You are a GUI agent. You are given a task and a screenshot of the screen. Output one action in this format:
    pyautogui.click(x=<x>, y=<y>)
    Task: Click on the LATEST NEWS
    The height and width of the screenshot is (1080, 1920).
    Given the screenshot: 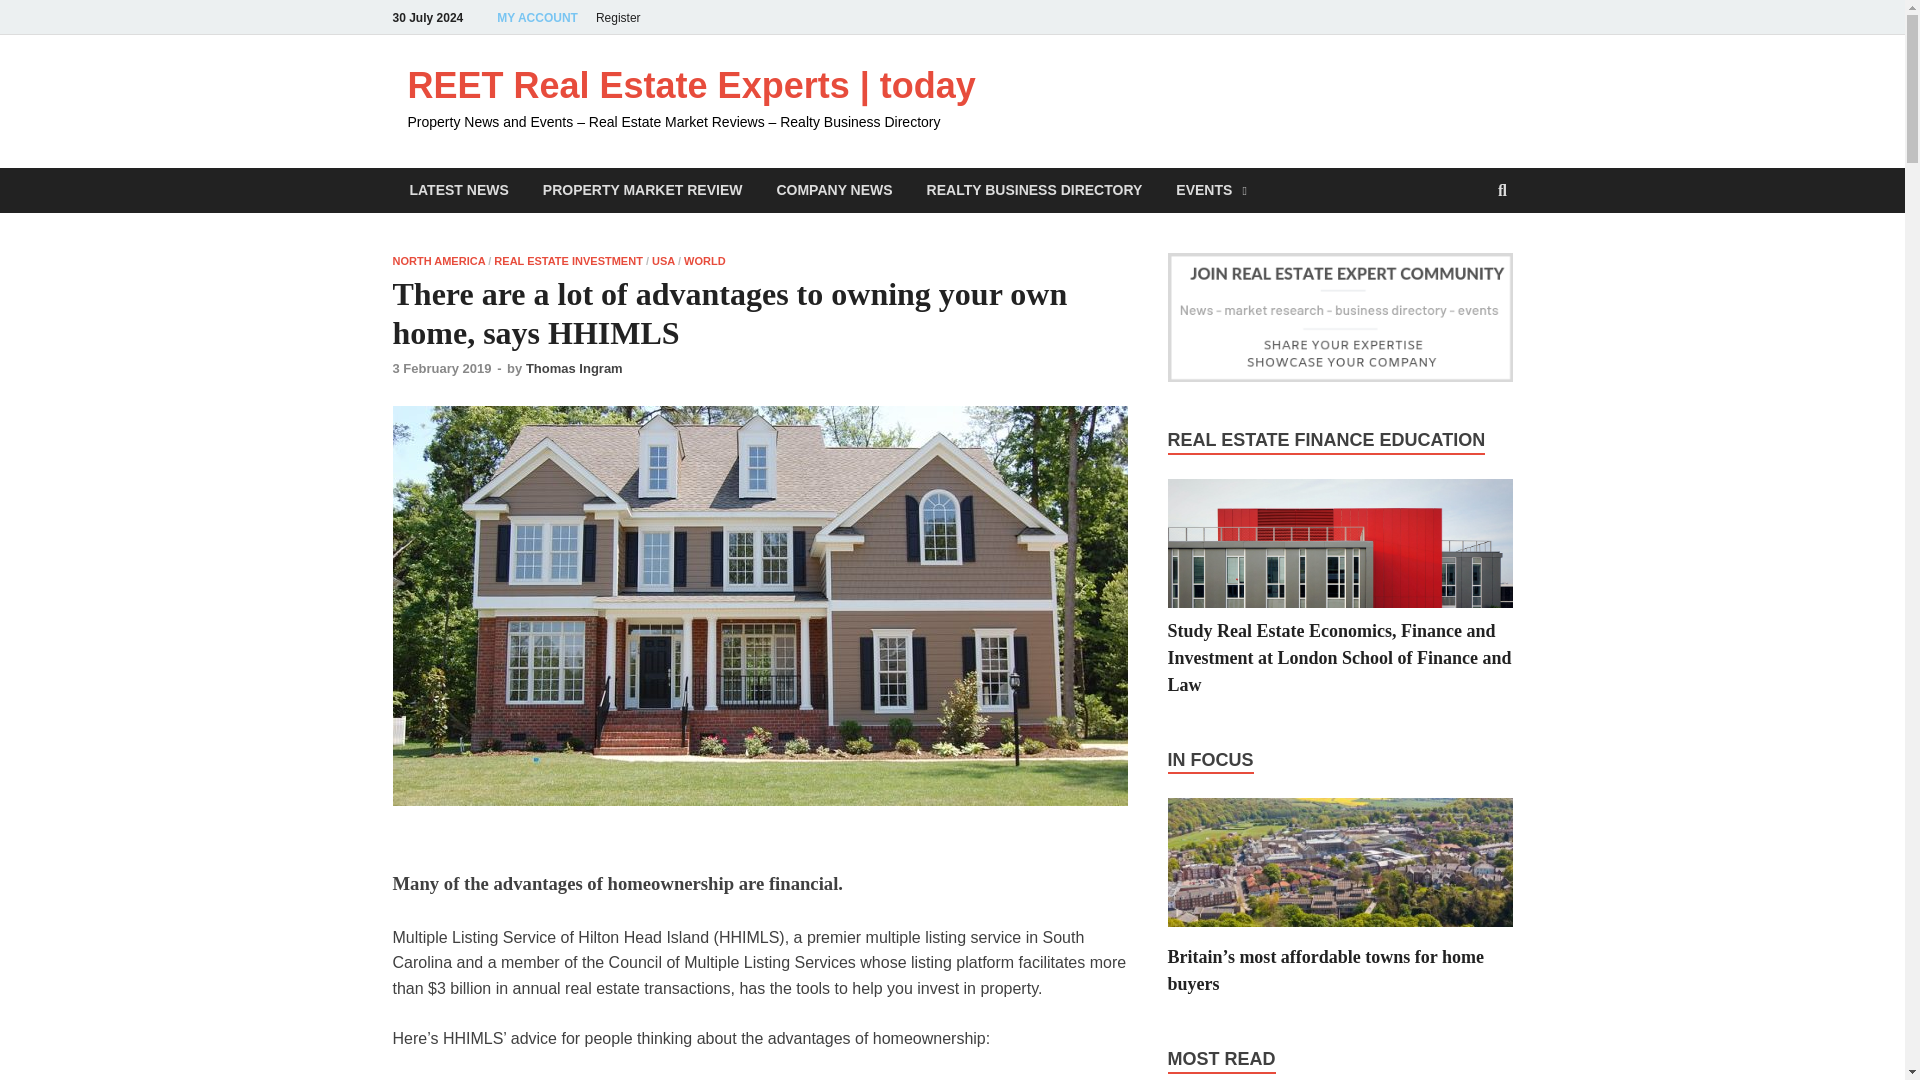 What is the action you would take?
    pyautogui.click(x=458, y=190)
    